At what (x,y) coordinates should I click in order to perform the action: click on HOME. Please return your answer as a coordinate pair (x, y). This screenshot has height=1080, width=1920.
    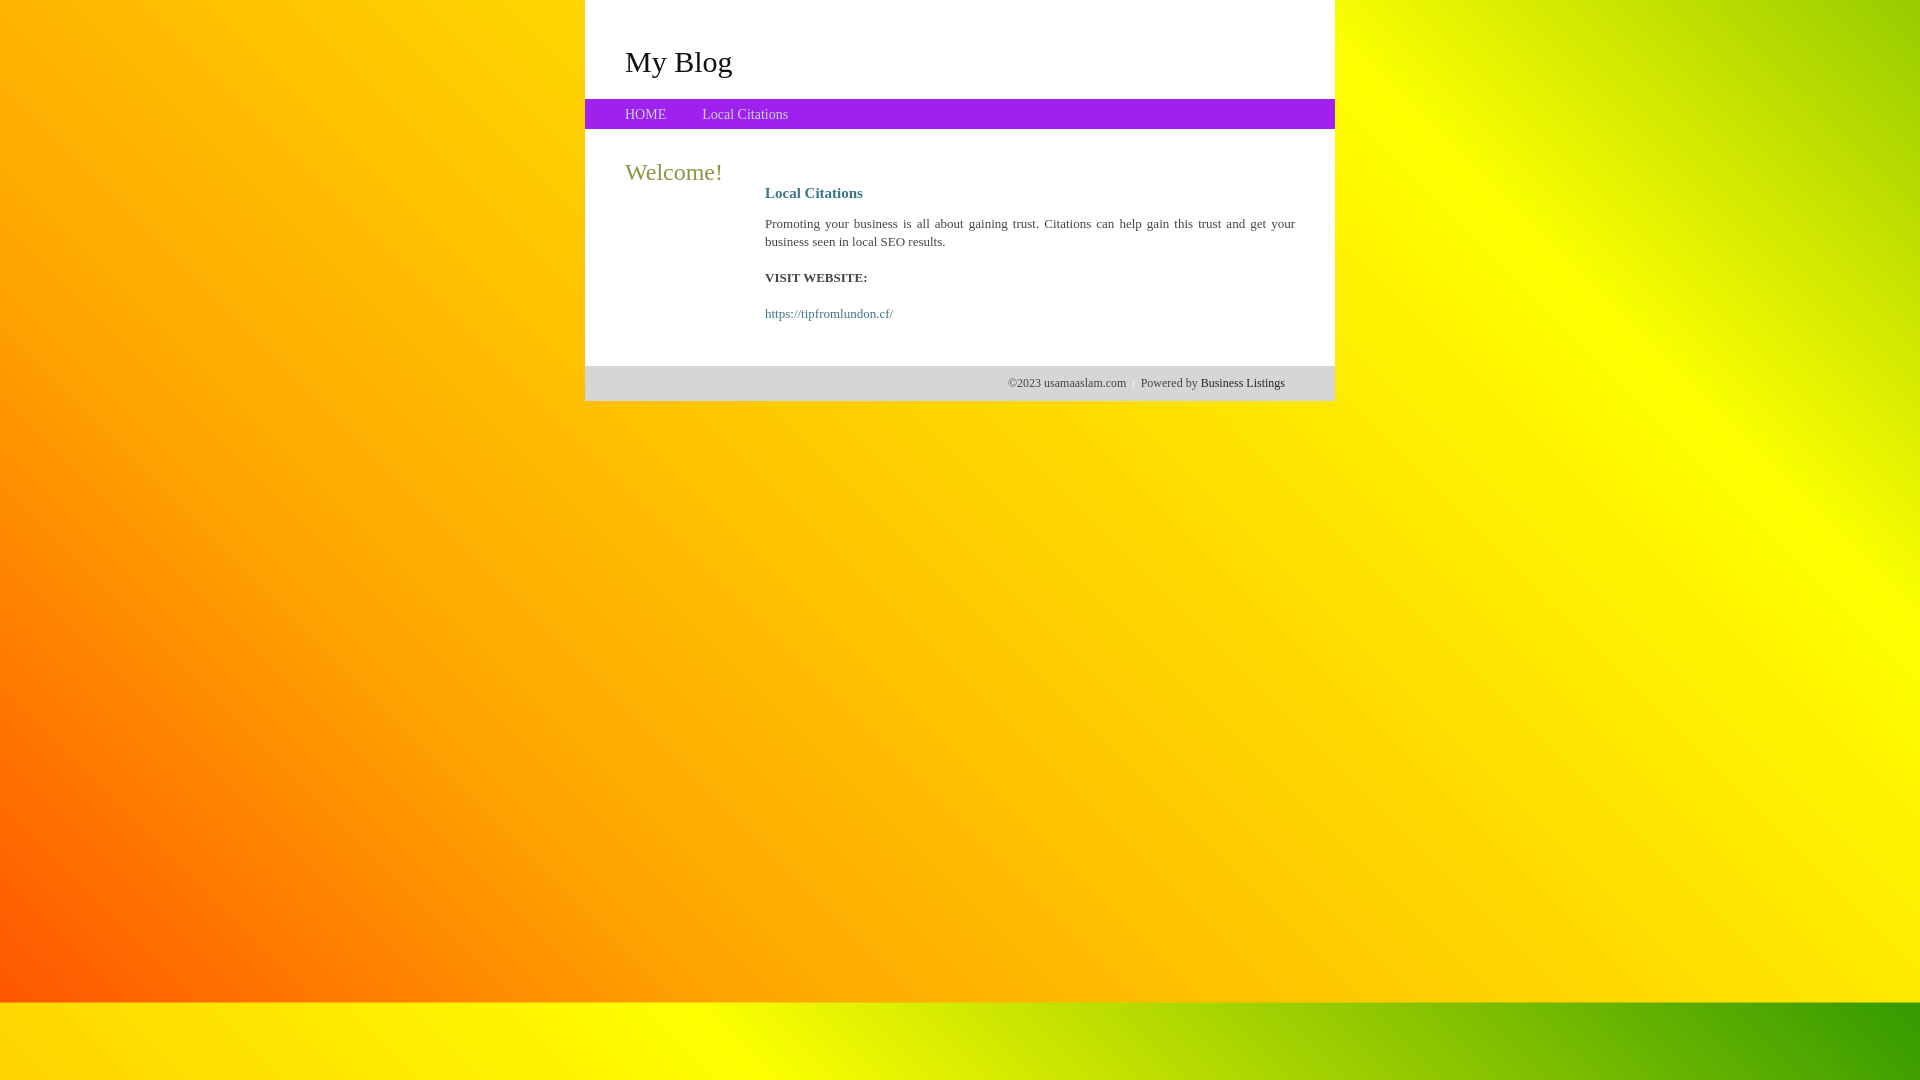
    Looking at the image, I should click on (646, 114).